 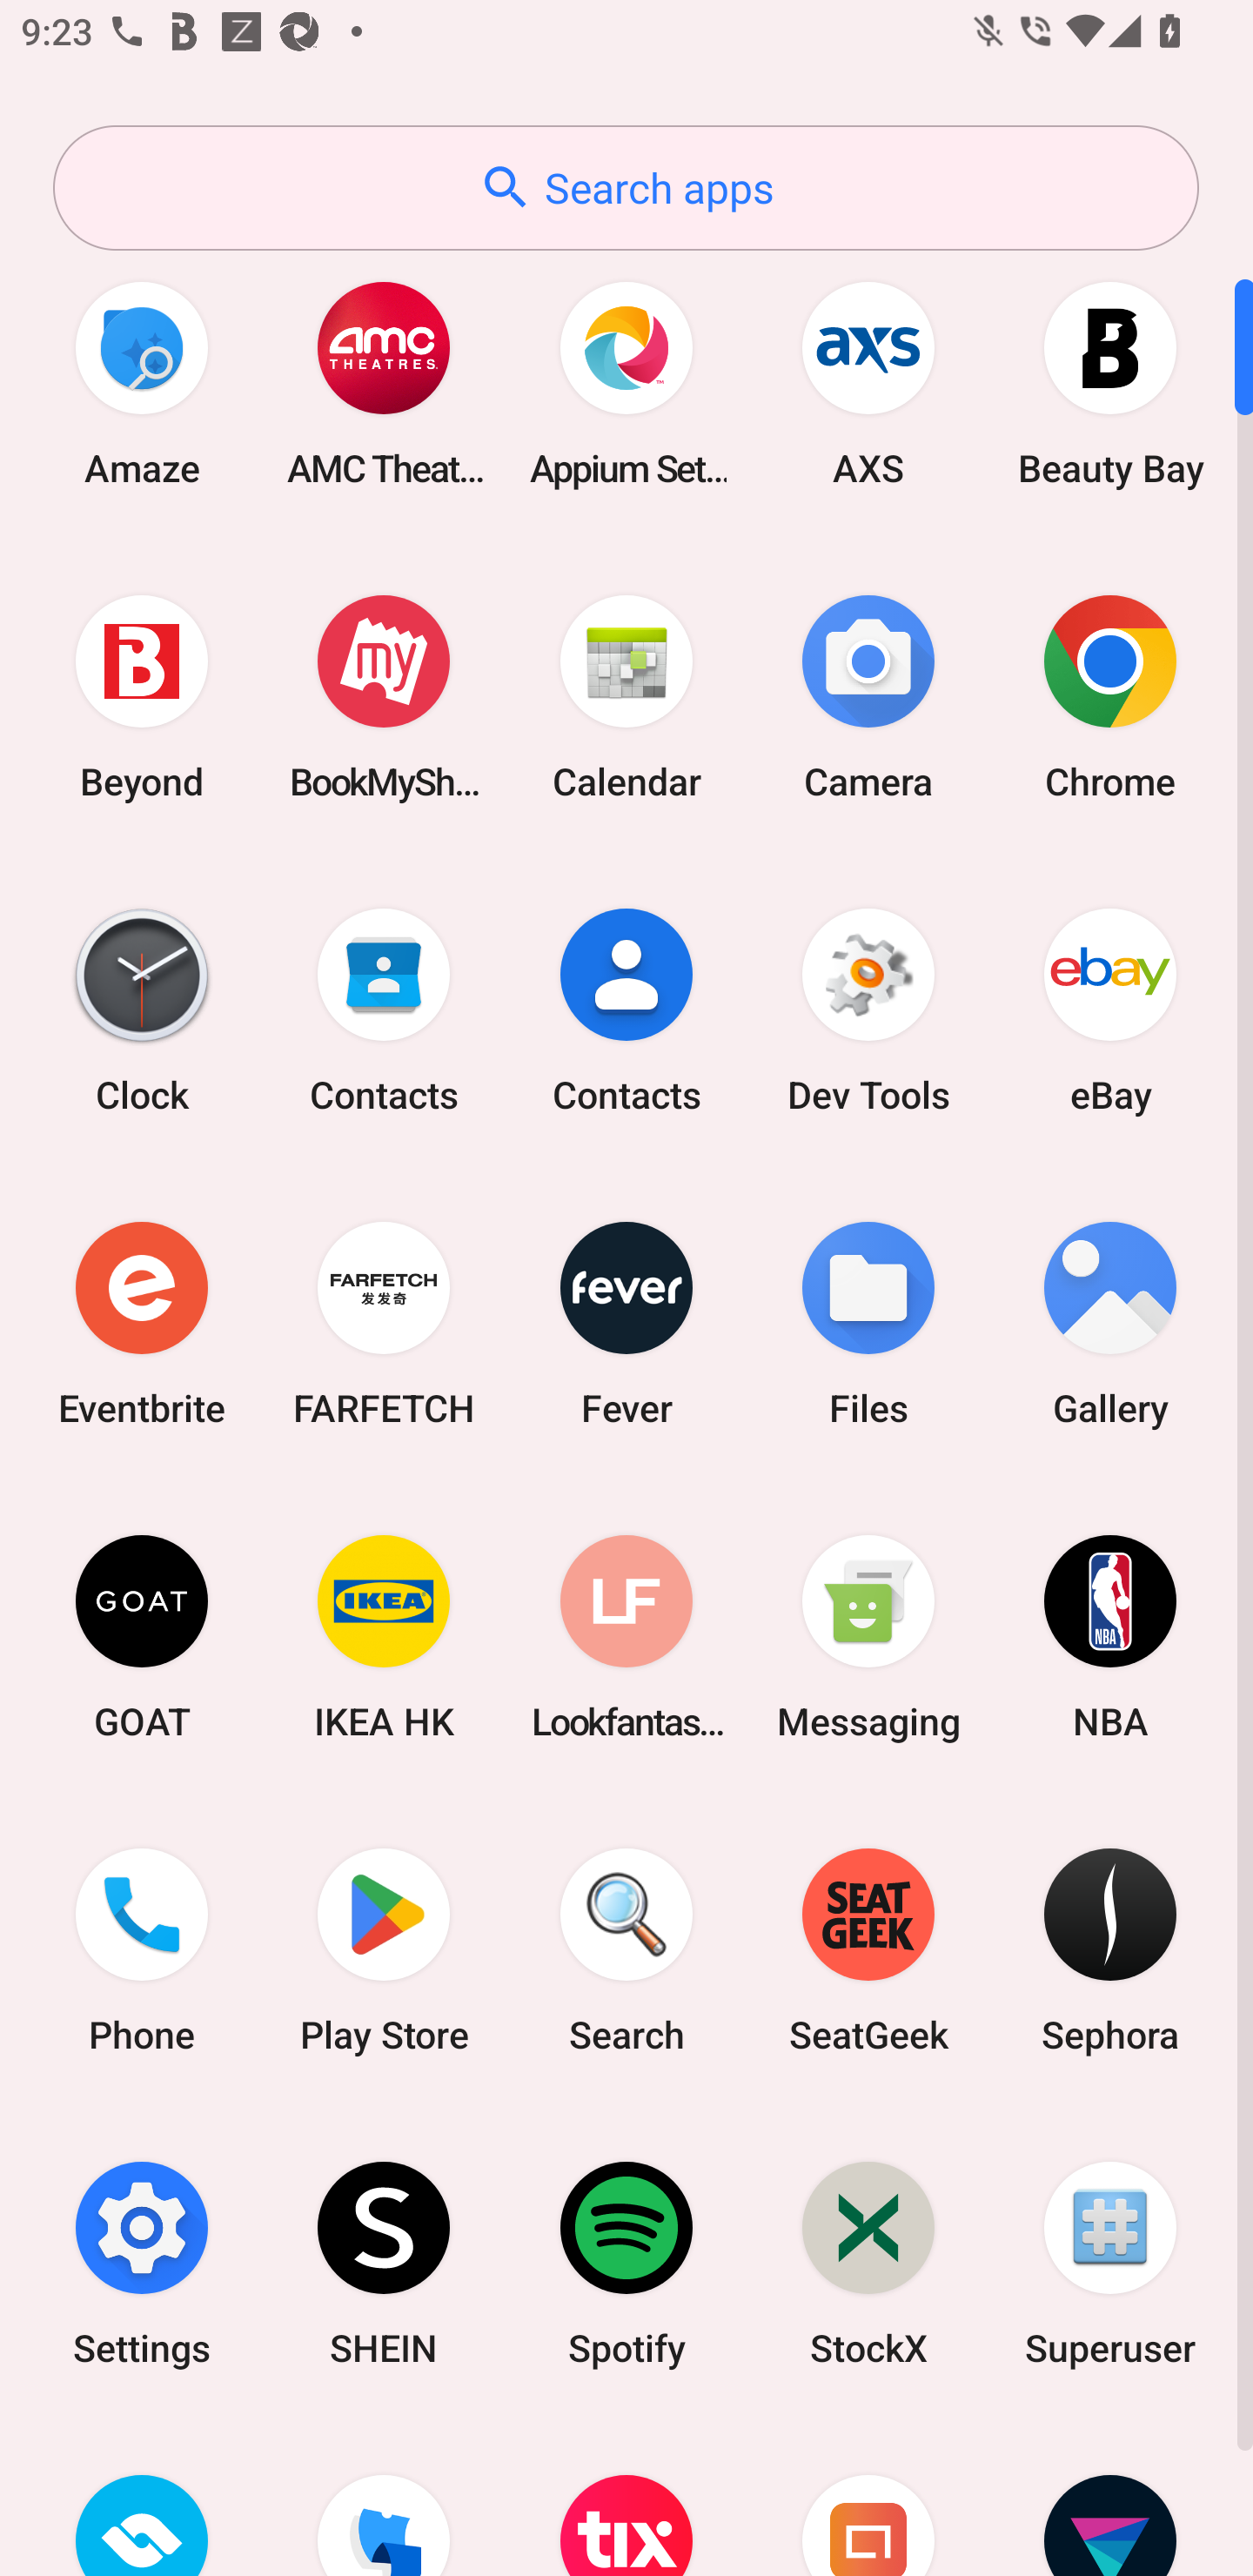 I want to click on Phone, so click(x=142, y=1949).